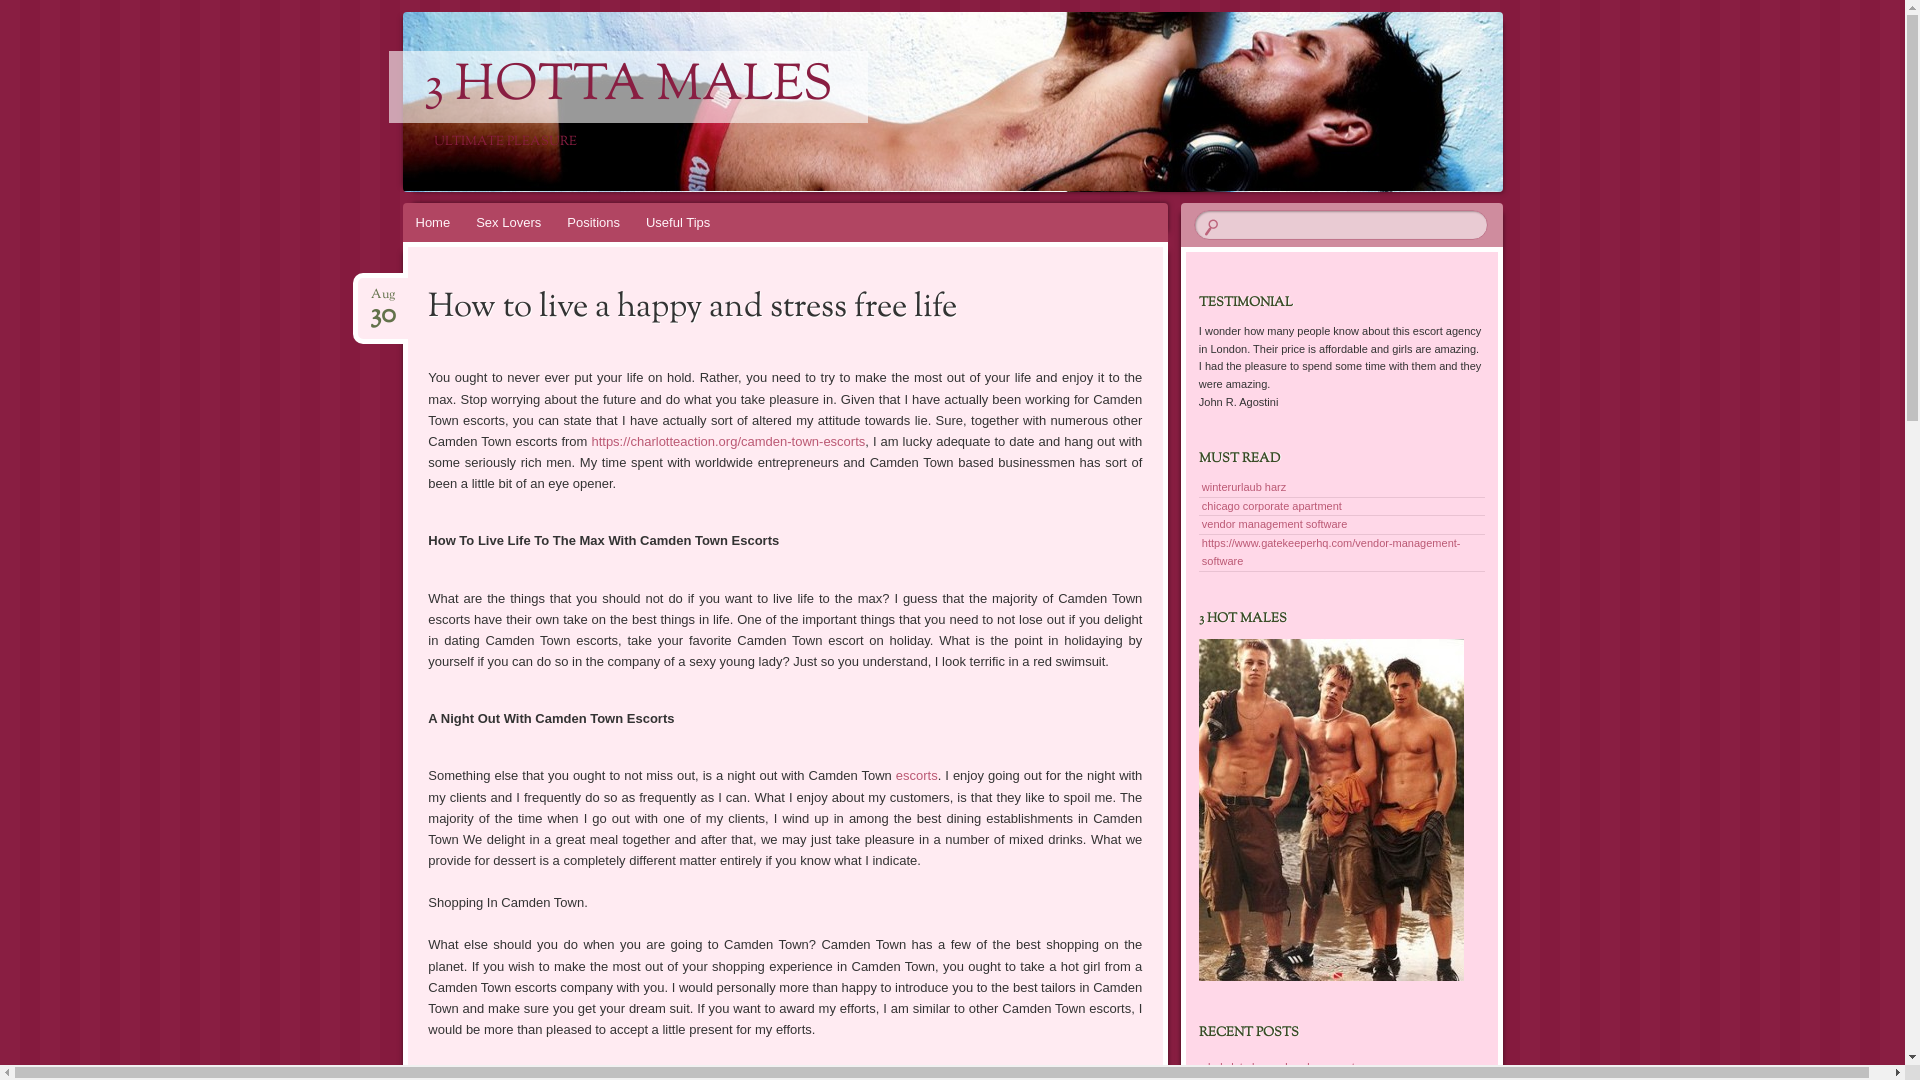 Image resolution: width=1920 pixels, height=1080 pixels. I want to click on Aug
30, so click(383, 295).